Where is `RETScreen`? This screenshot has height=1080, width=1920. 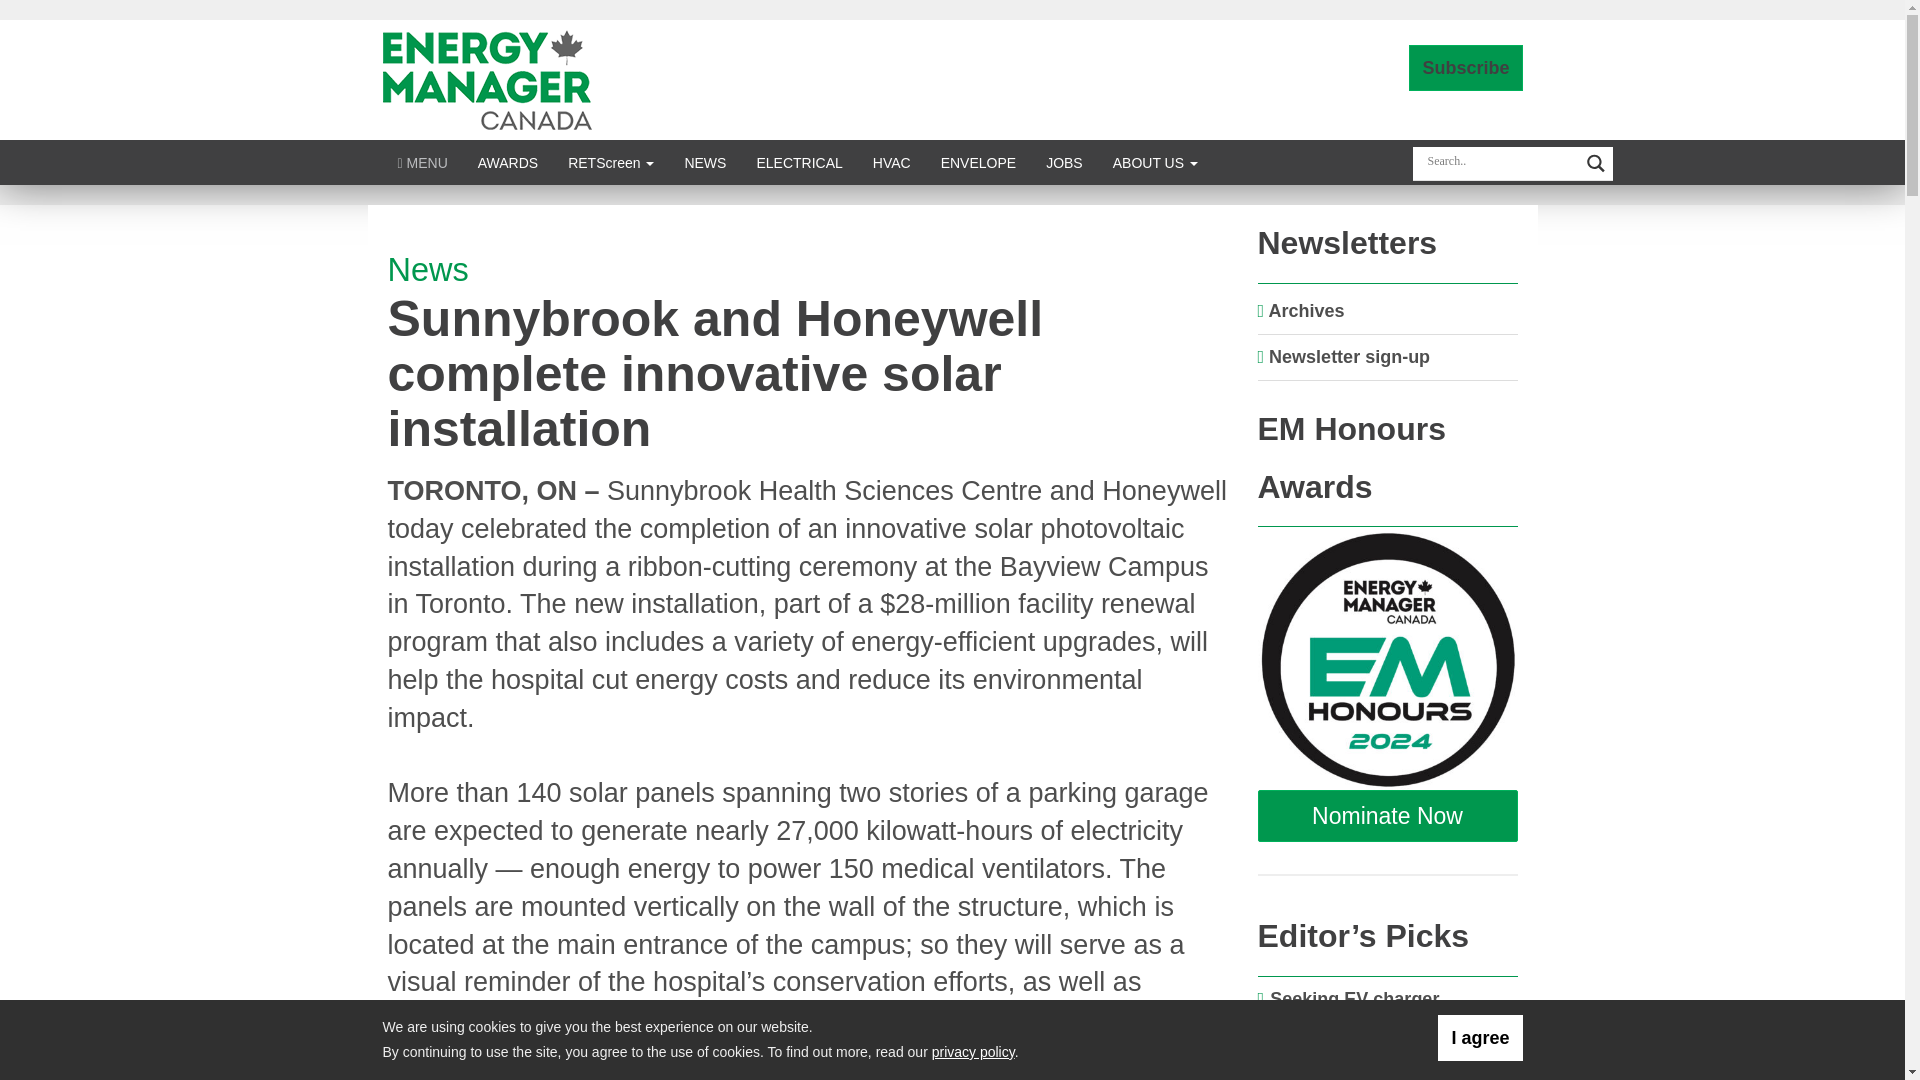
RETScreen is located at coordinates (610, 162).